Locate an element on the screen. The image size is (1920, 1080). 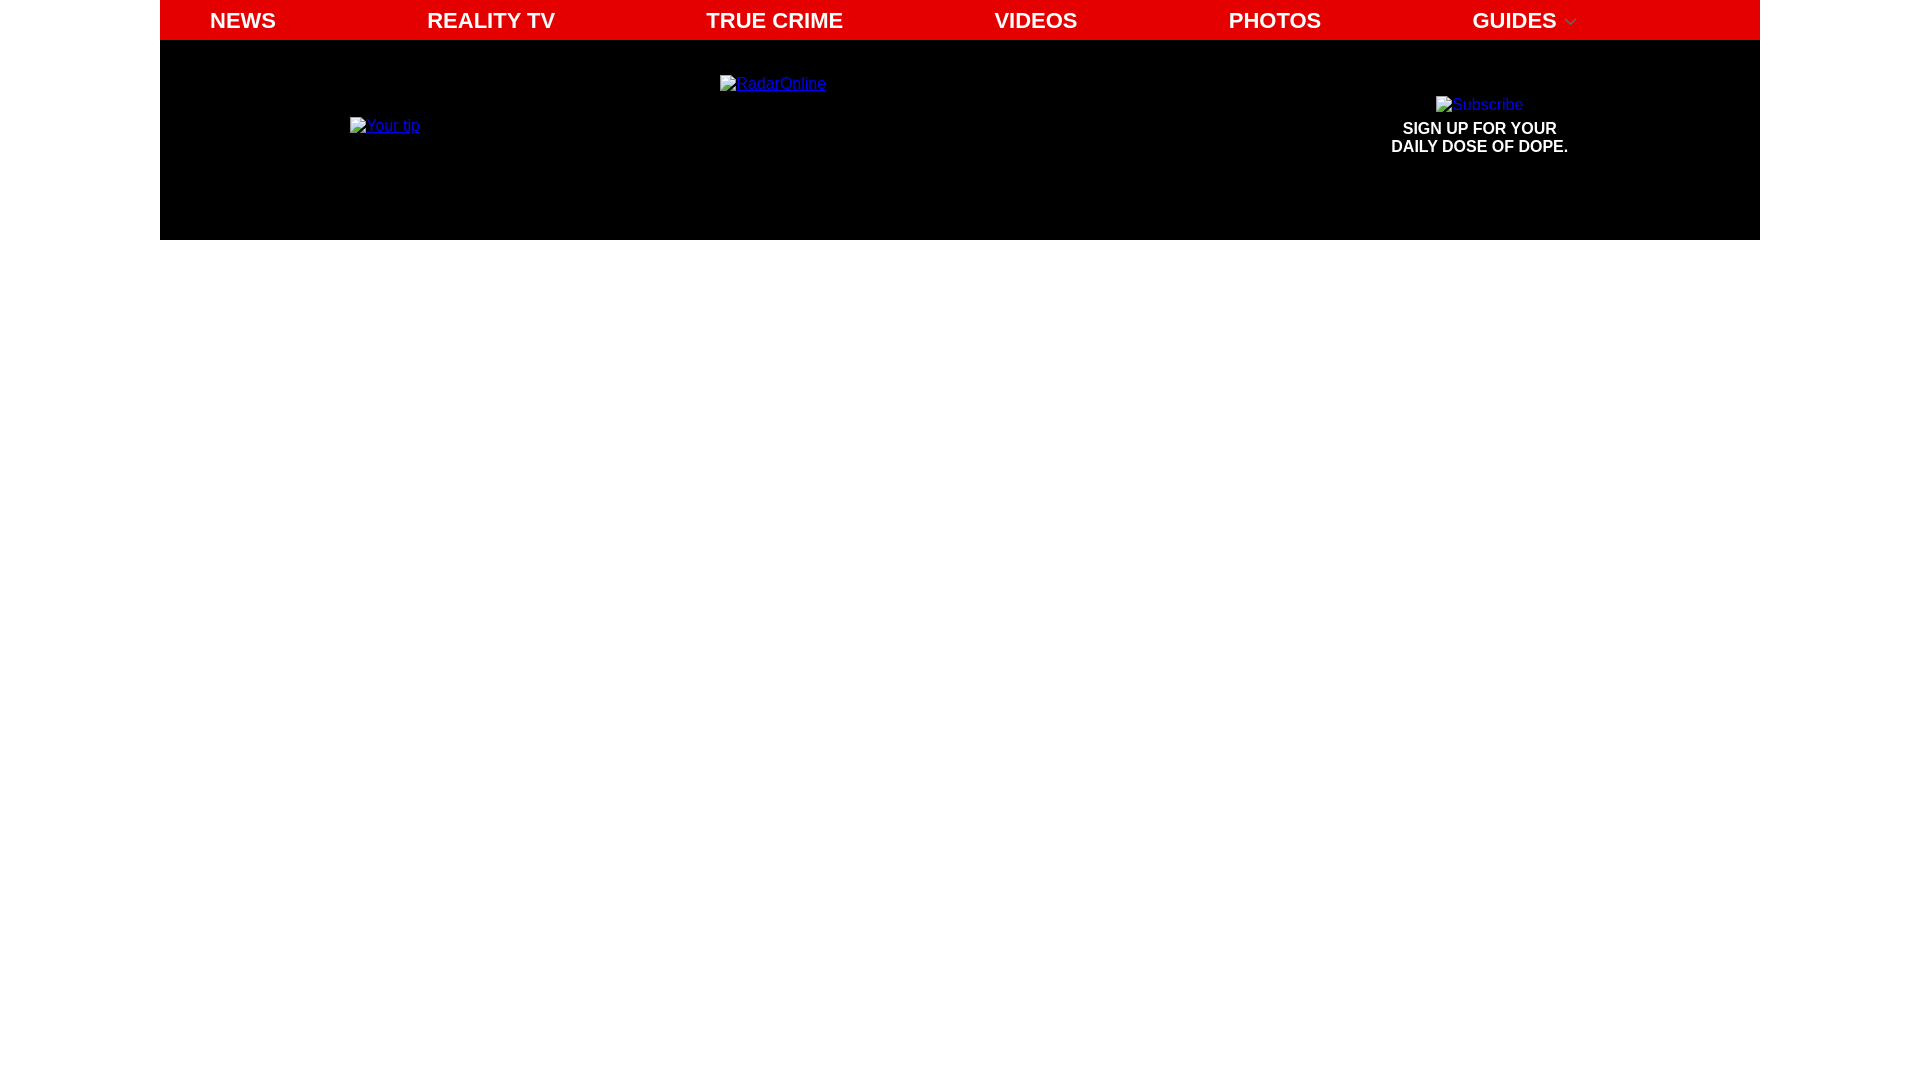
VIDEOS is located at coordinates (1034, 20).